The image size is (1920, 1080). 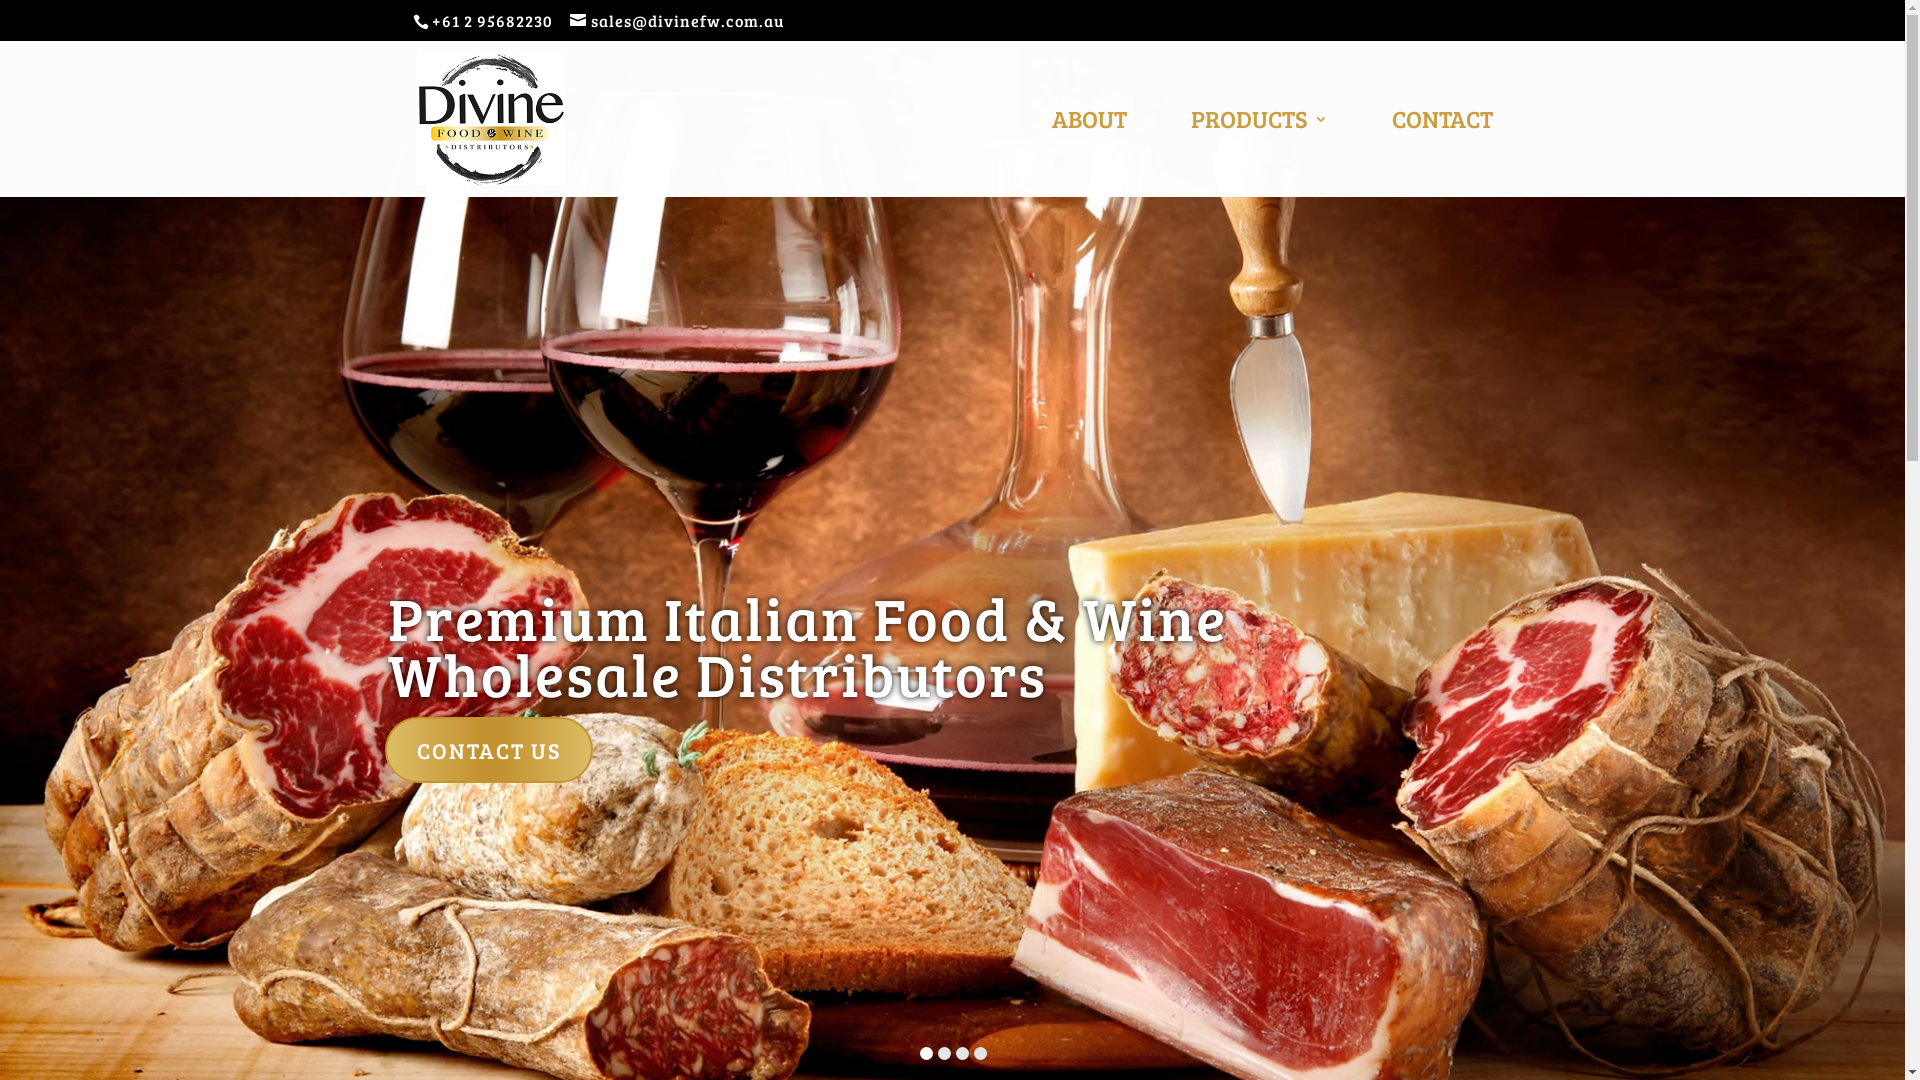 What do you see at coordinates (1258, 154) in the screenshot?
I see `PRODUCTS` at bounding box center [1258, 154].